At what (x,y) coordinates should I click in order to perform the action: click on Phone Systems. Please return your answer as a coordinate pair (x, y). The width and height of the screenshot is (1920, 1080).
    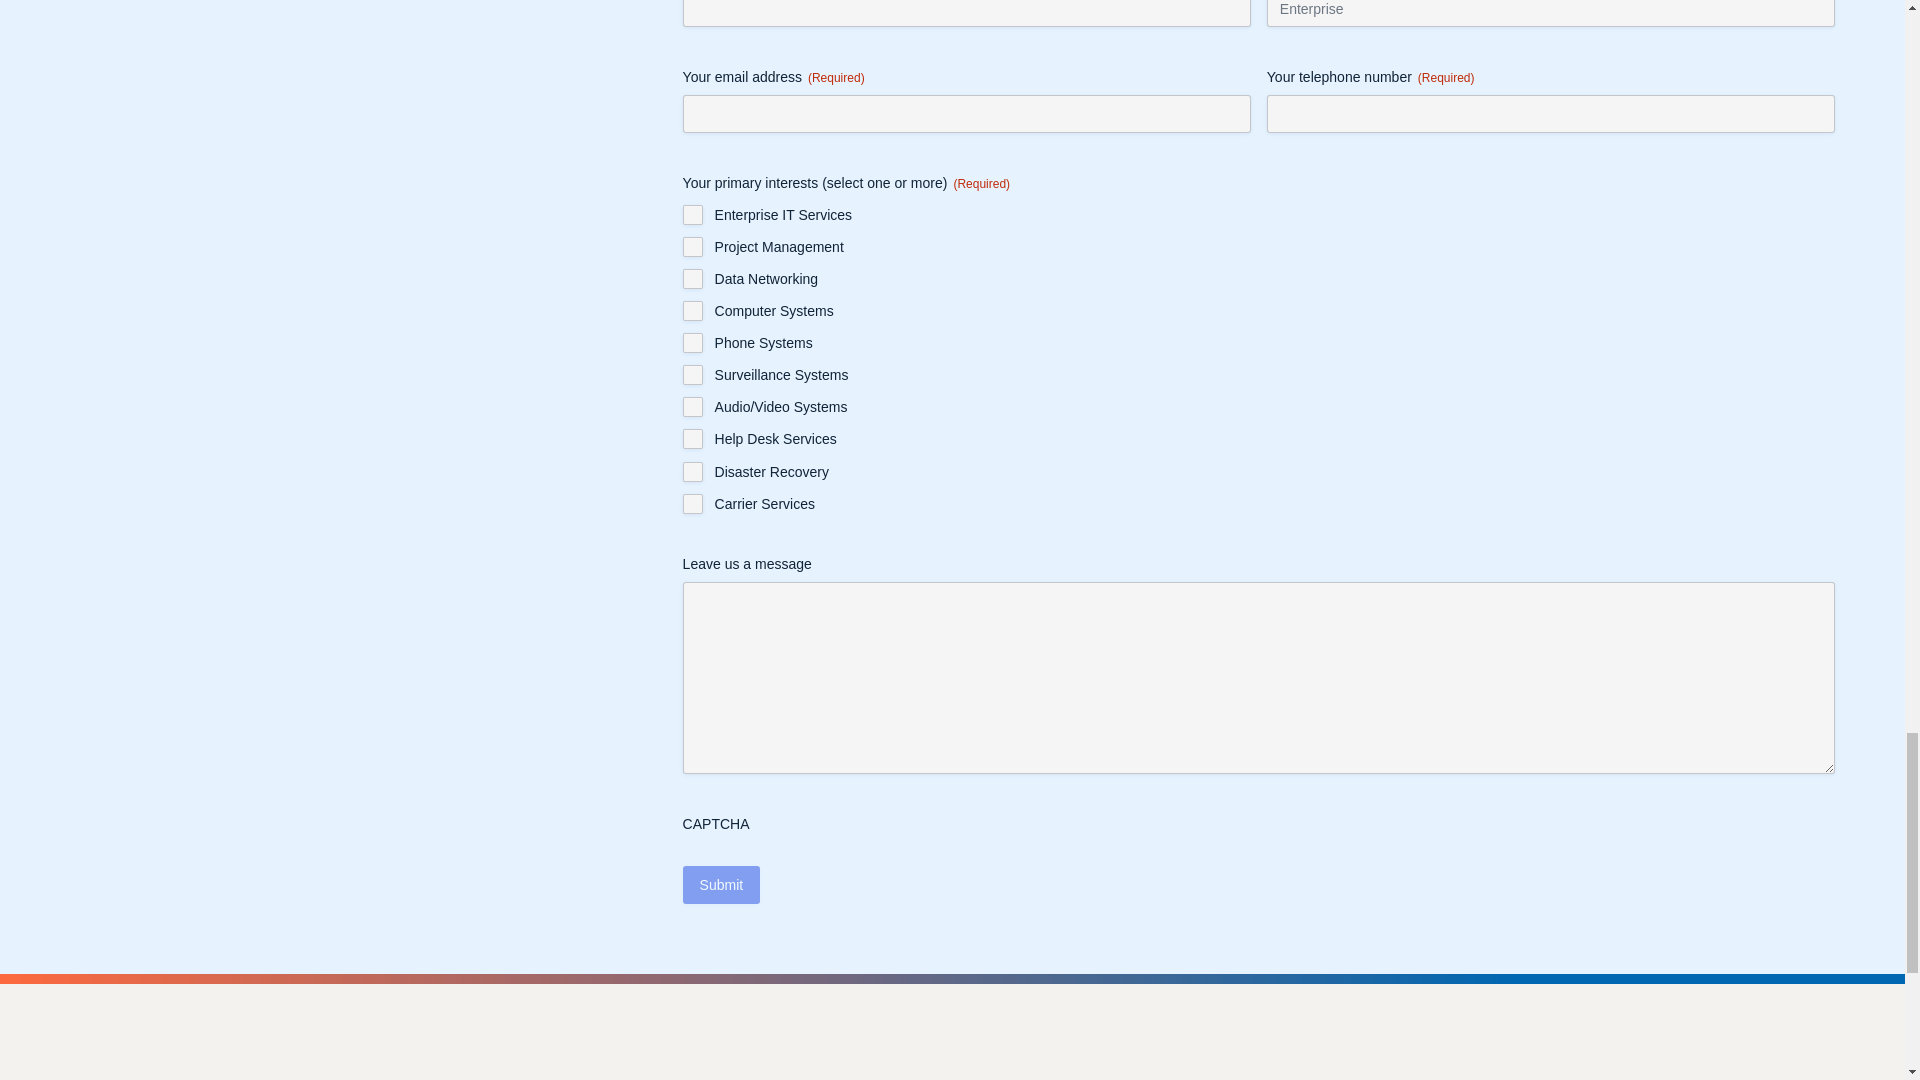
    Looking at the image, I should click on (692, 342).